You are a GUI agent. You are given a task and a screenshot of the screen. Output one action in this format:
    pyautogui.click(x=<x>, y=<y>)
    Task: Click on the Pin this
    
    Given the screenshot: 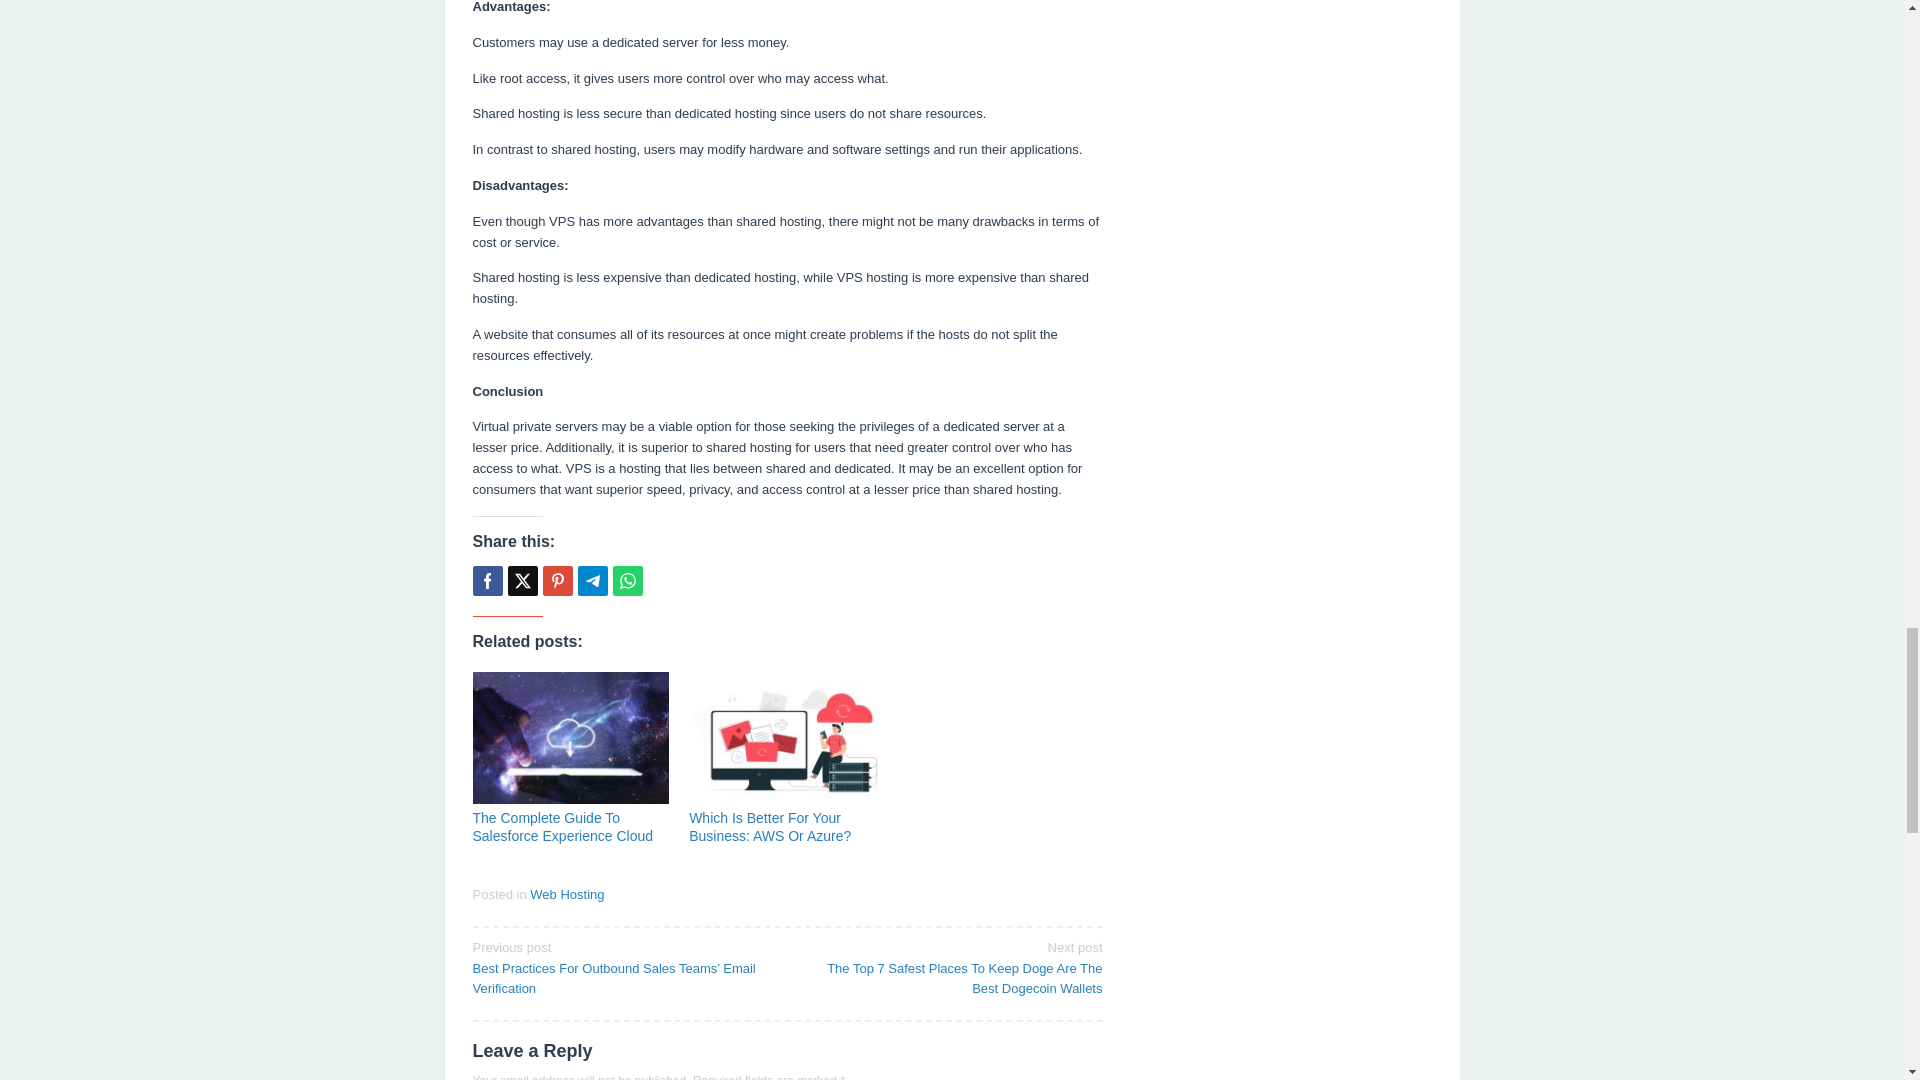 What is the action you would take?
    pyautogui.click(x=556, y=580)
    